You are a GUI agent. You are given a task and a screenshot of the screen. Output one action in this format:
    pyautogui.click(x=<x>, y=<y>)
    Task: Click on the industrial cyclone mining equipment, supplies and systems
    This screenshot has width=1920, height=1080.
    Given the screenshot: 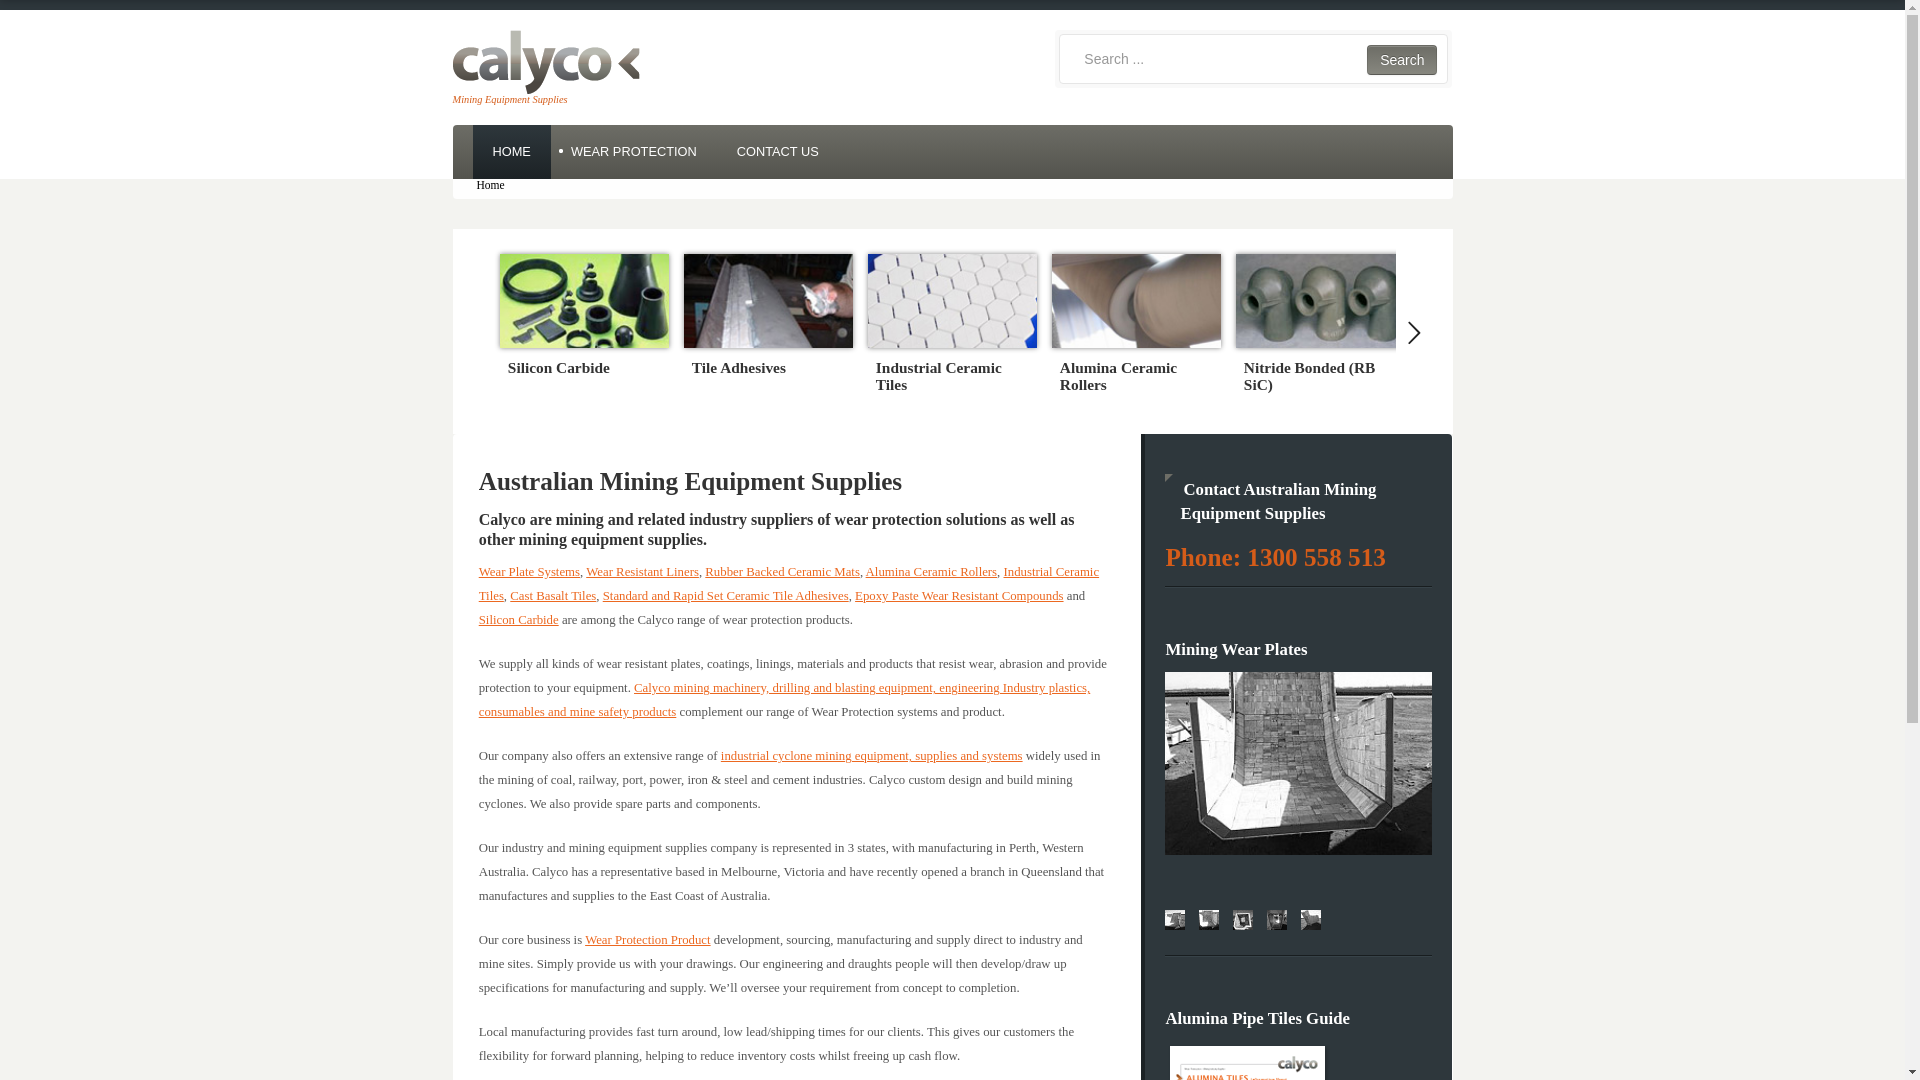 What is the action you would take?
    pyautogui.click(x=872, y=756)
    